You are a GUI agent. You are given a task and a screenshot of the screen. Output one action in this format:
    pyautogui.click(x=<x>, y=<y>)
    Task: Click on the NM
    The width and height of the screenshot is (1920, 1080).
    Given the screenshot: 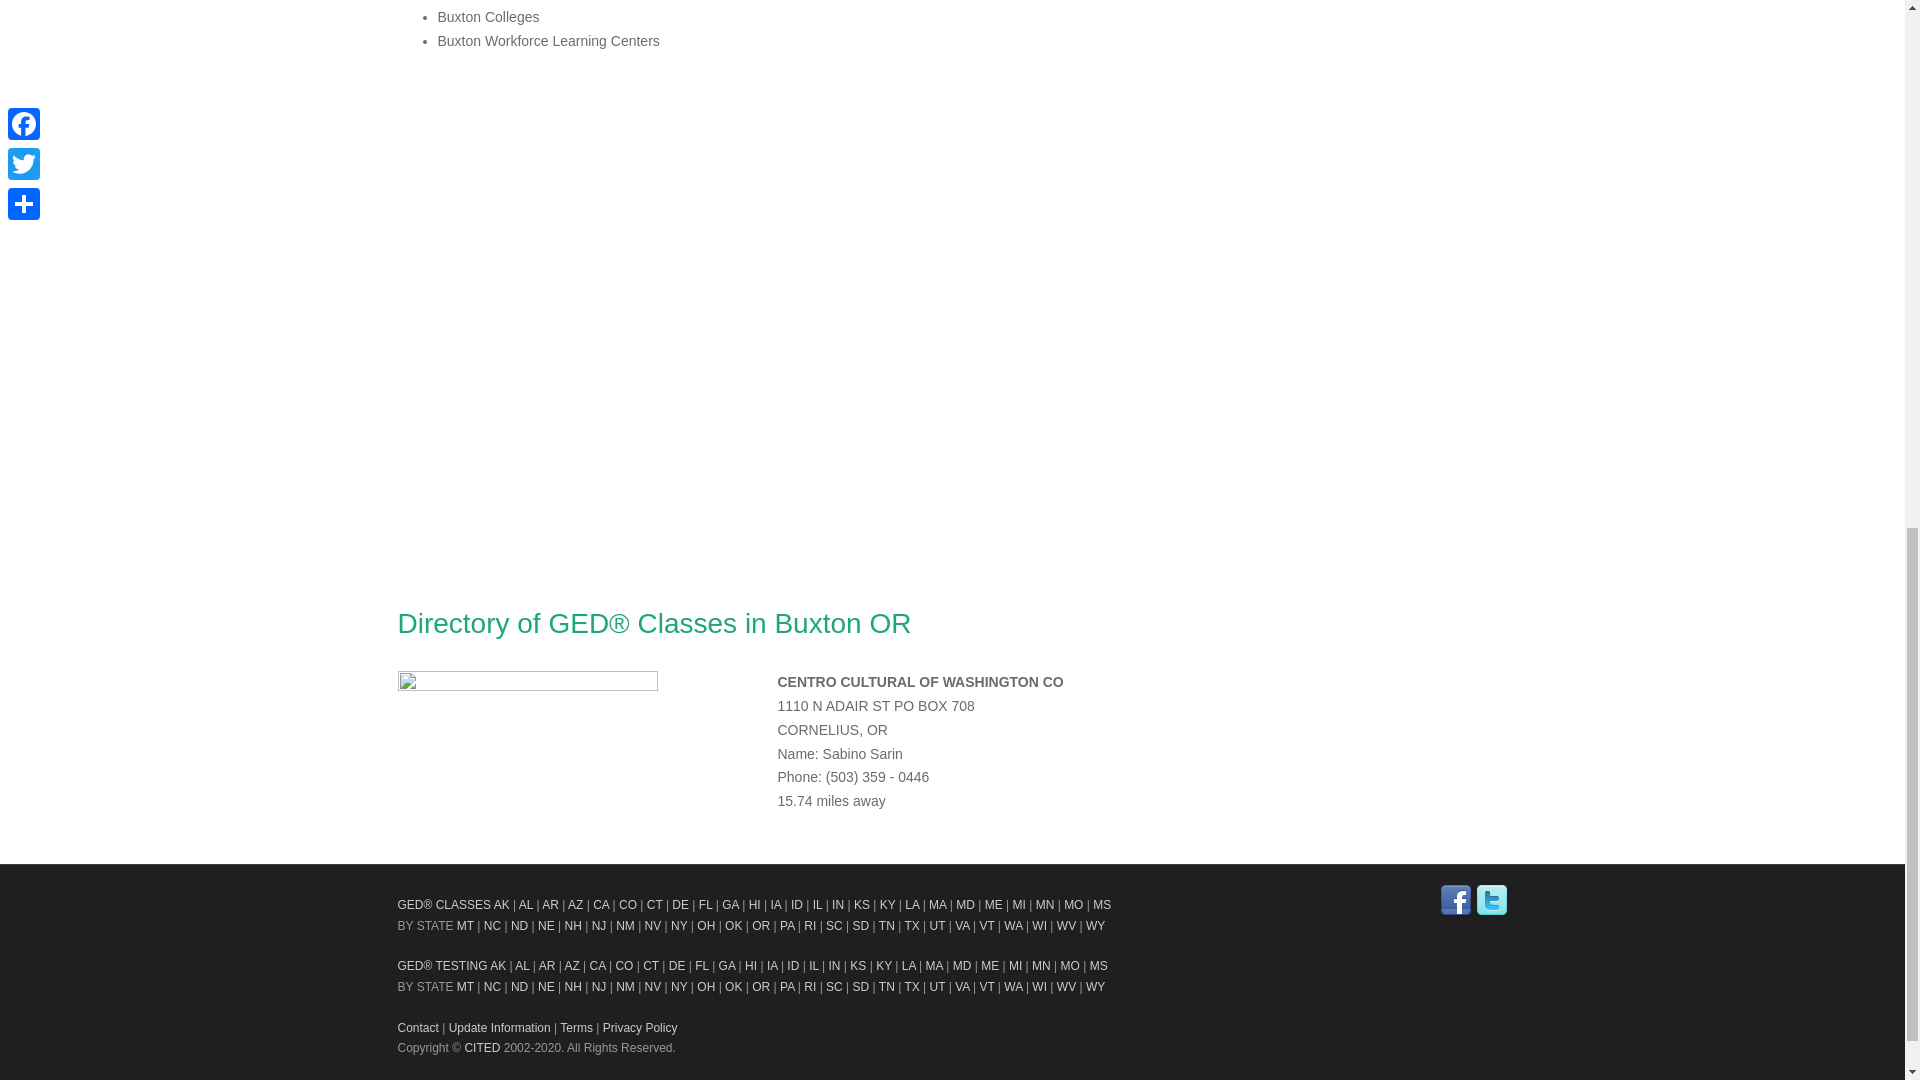 What is the action you would take?
    pyautogui.click(x=626, y=926)
    